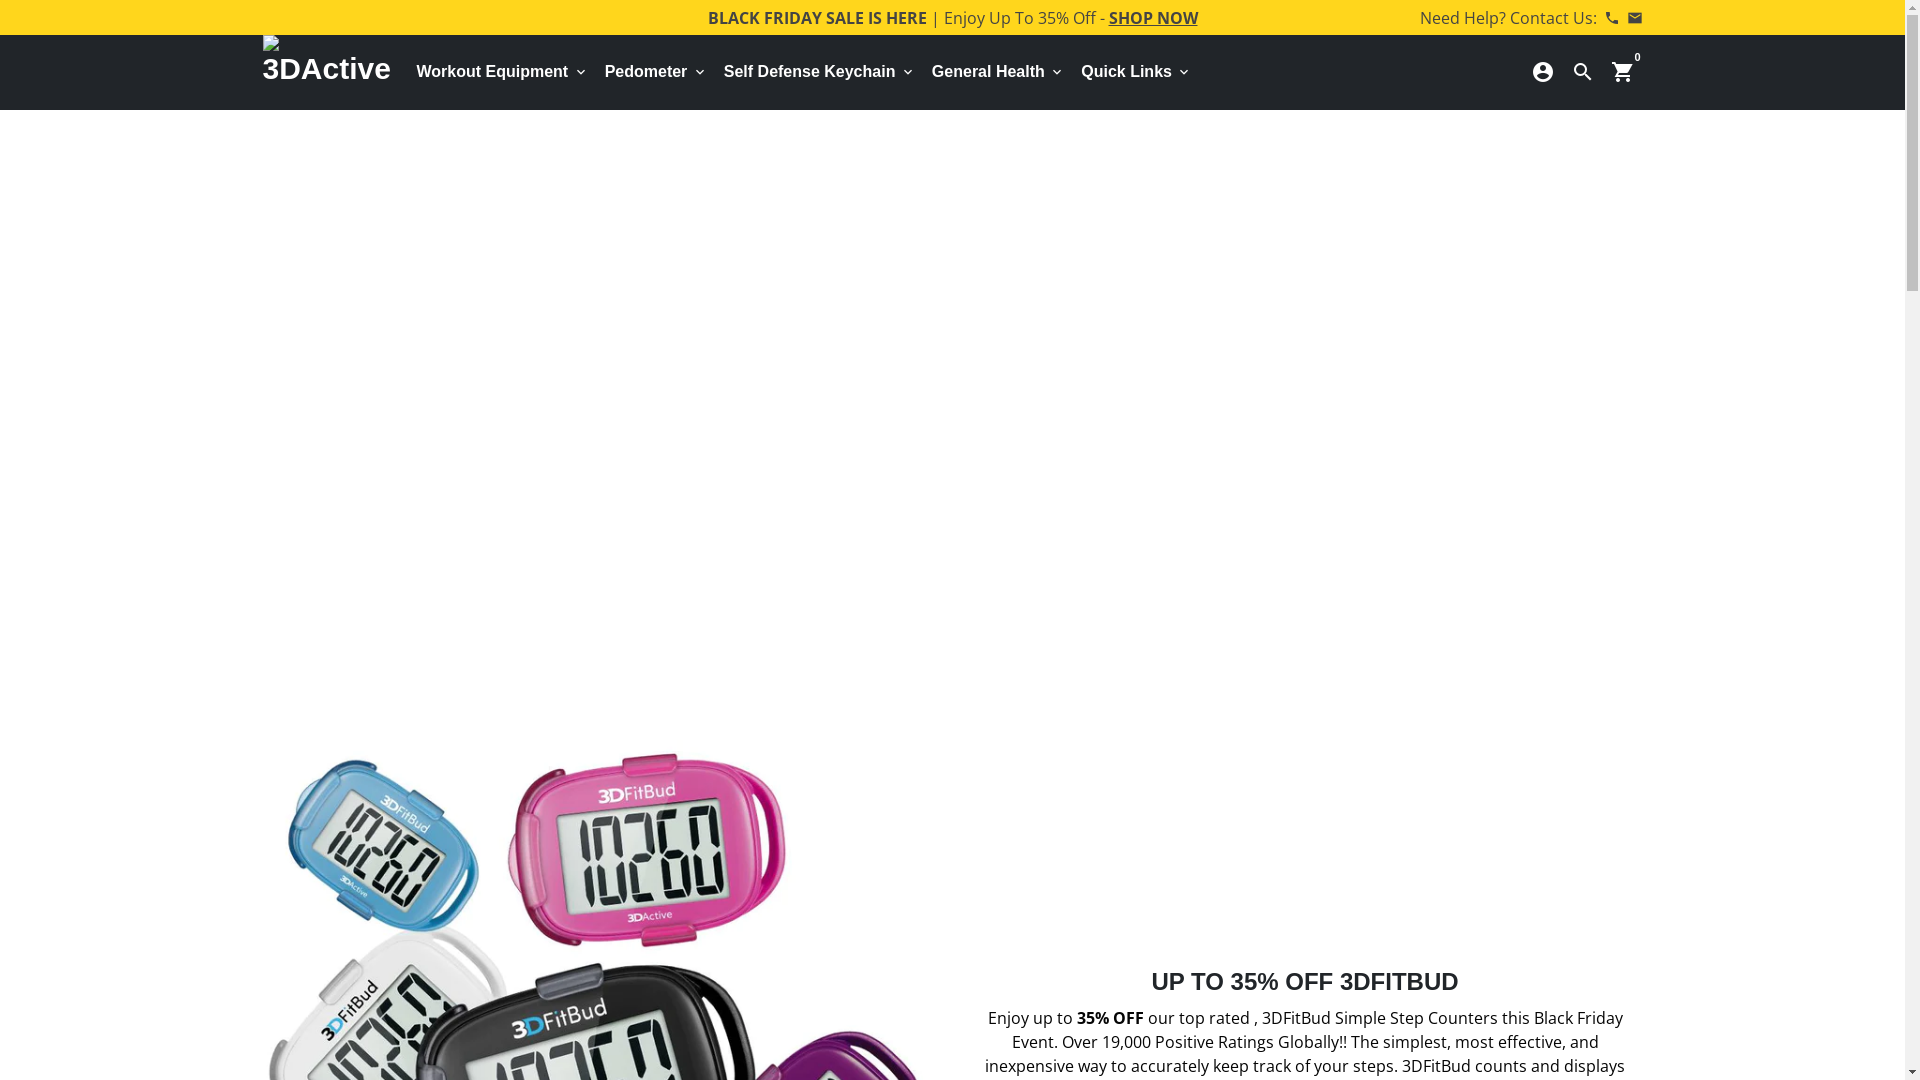 The width and height of the screenshot is (1920, 1080). What do you see at coordinates (820, 72) in the screenshot?
I see `Self Defense Keychain keyboard_arrow_down` at bounding box center [820, 72].